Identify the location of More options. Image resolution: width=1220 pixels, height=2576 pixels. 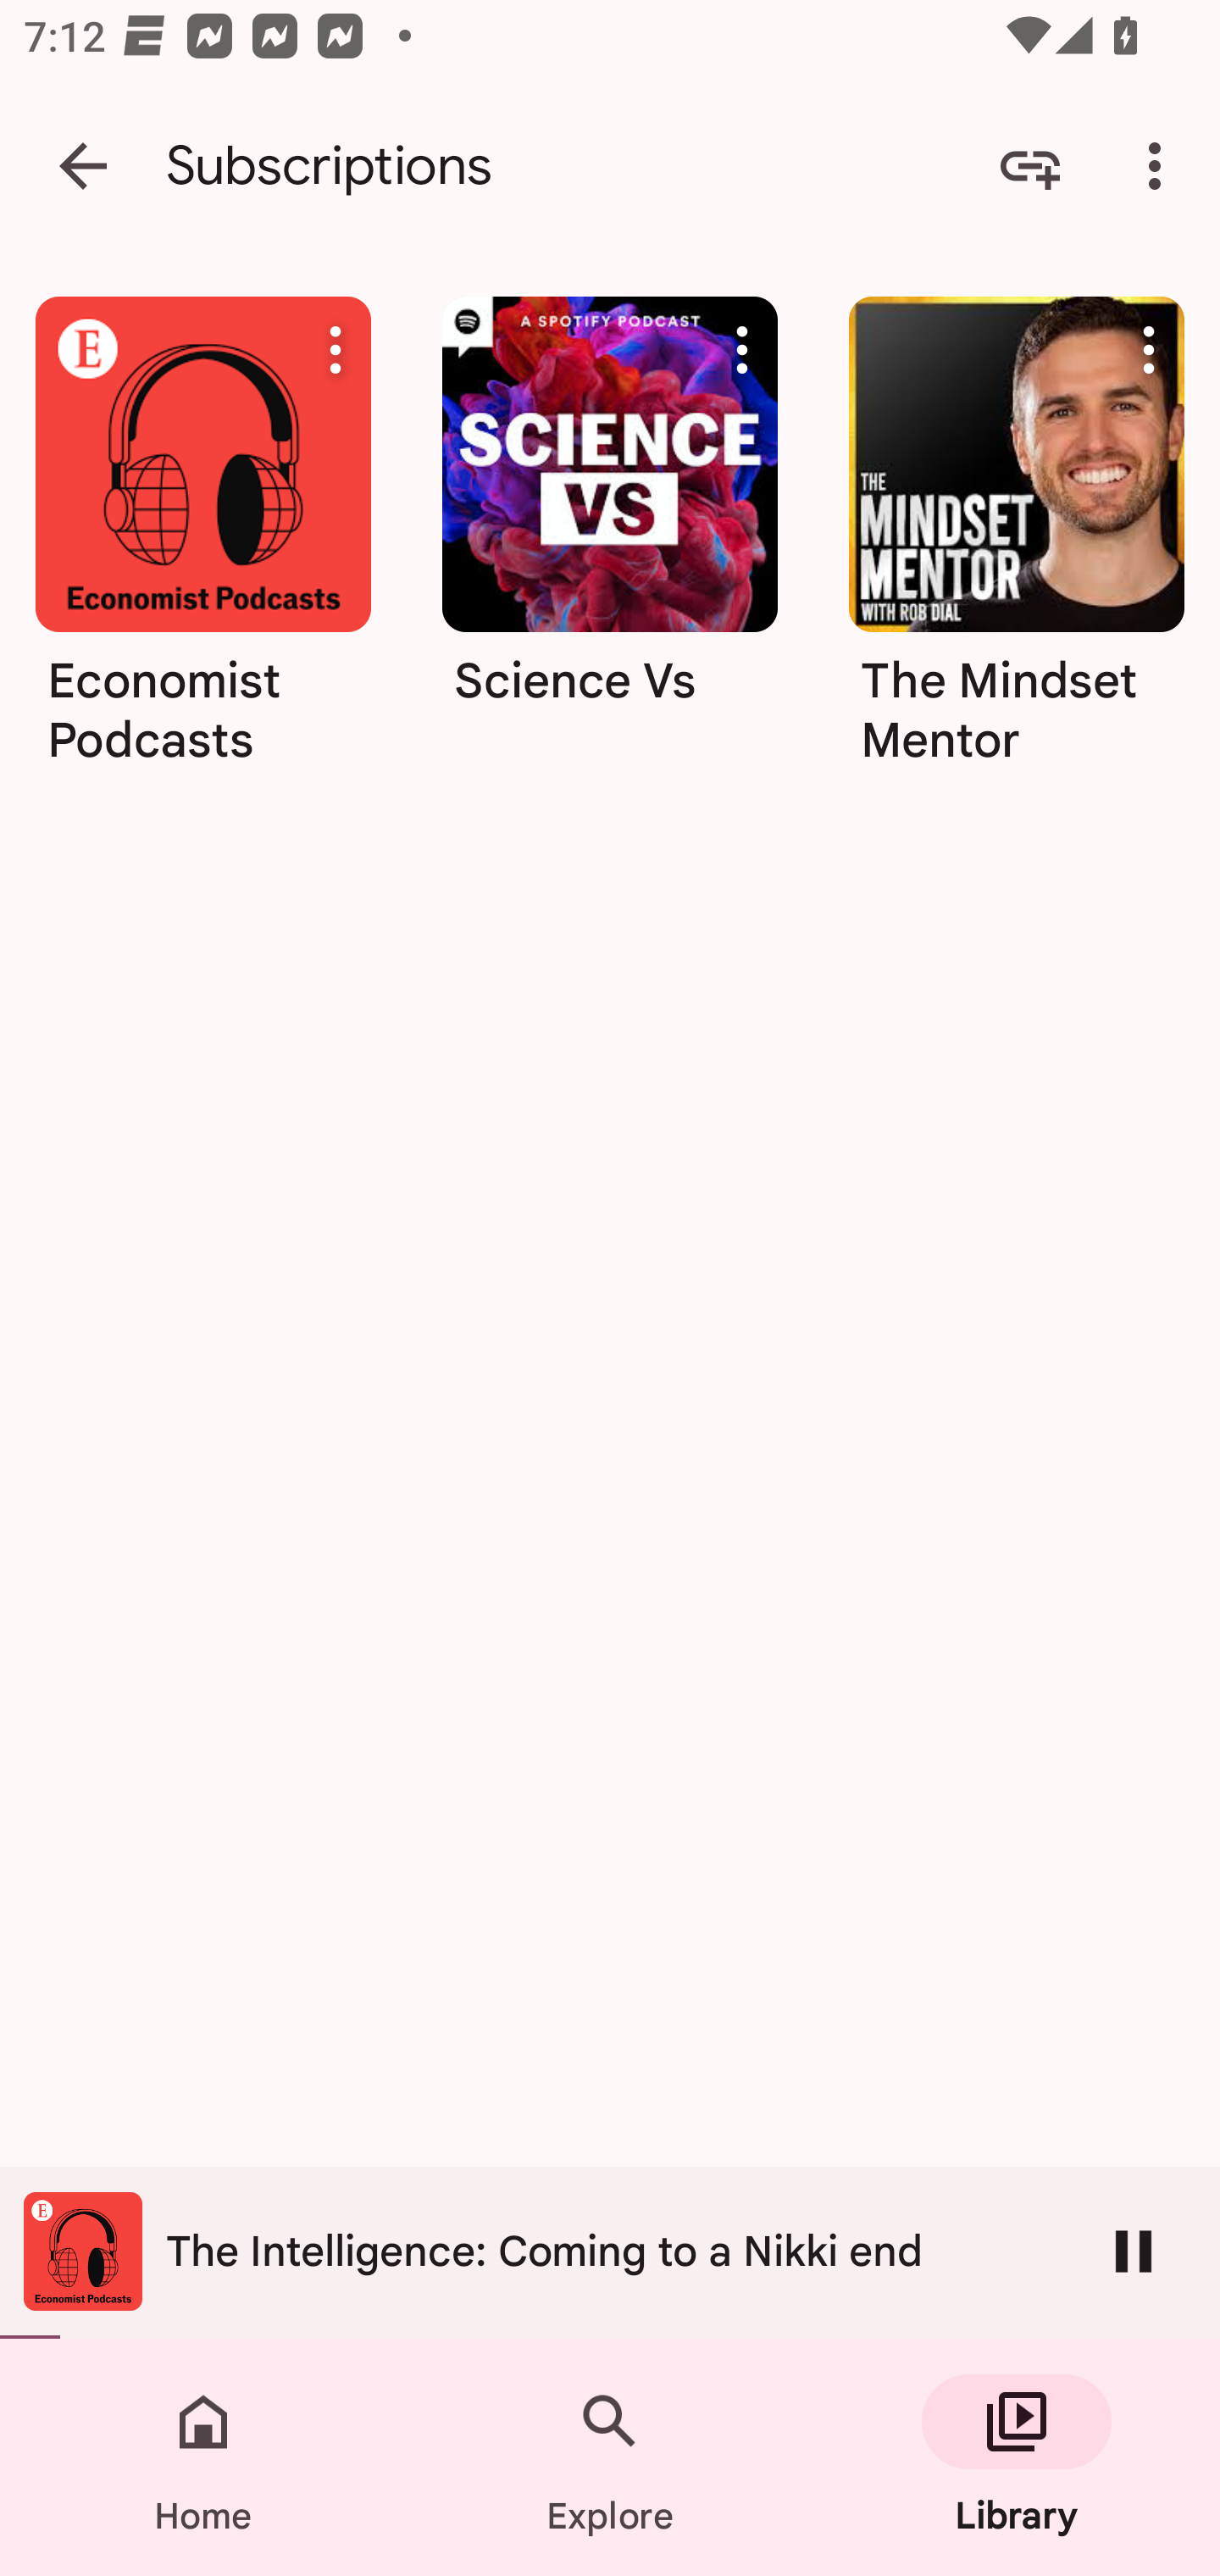
(1161, 166).